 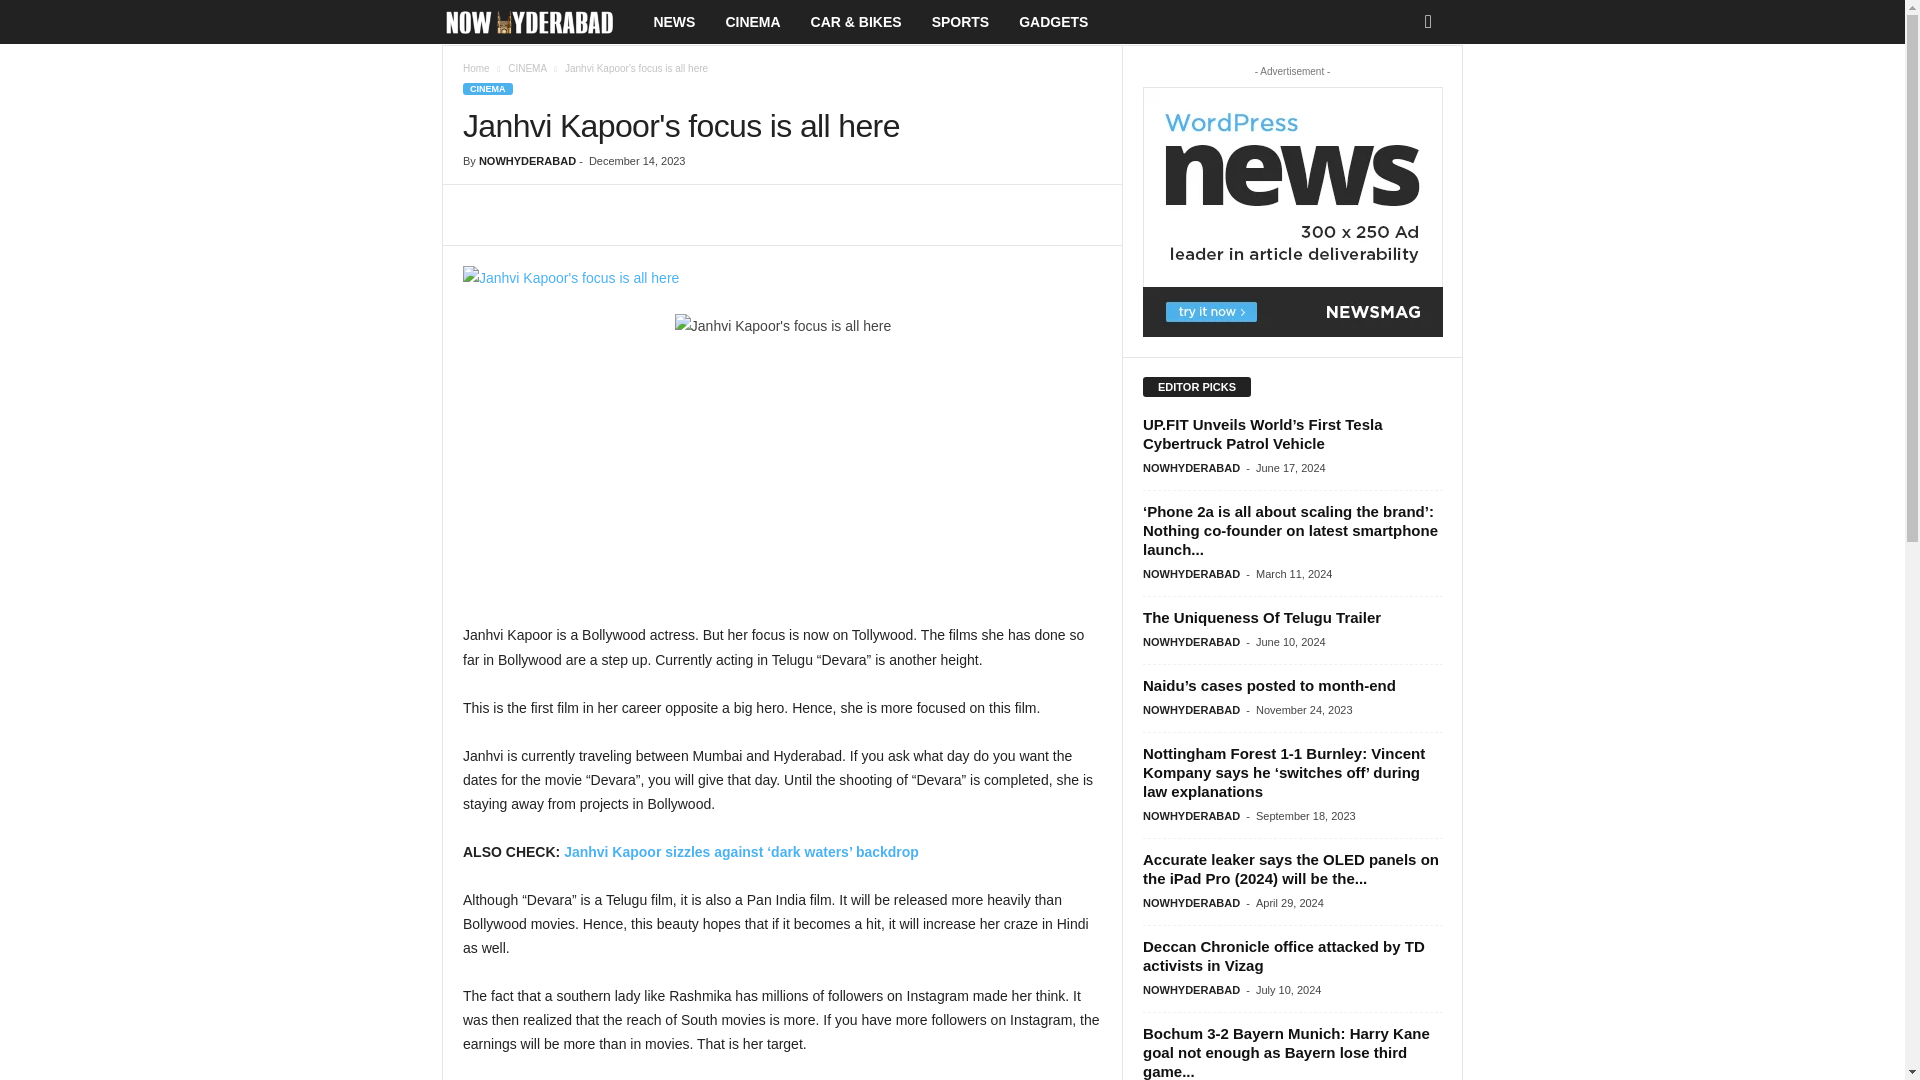 I want to click on NOW HYDERABAD, so click(x=539, y=22).